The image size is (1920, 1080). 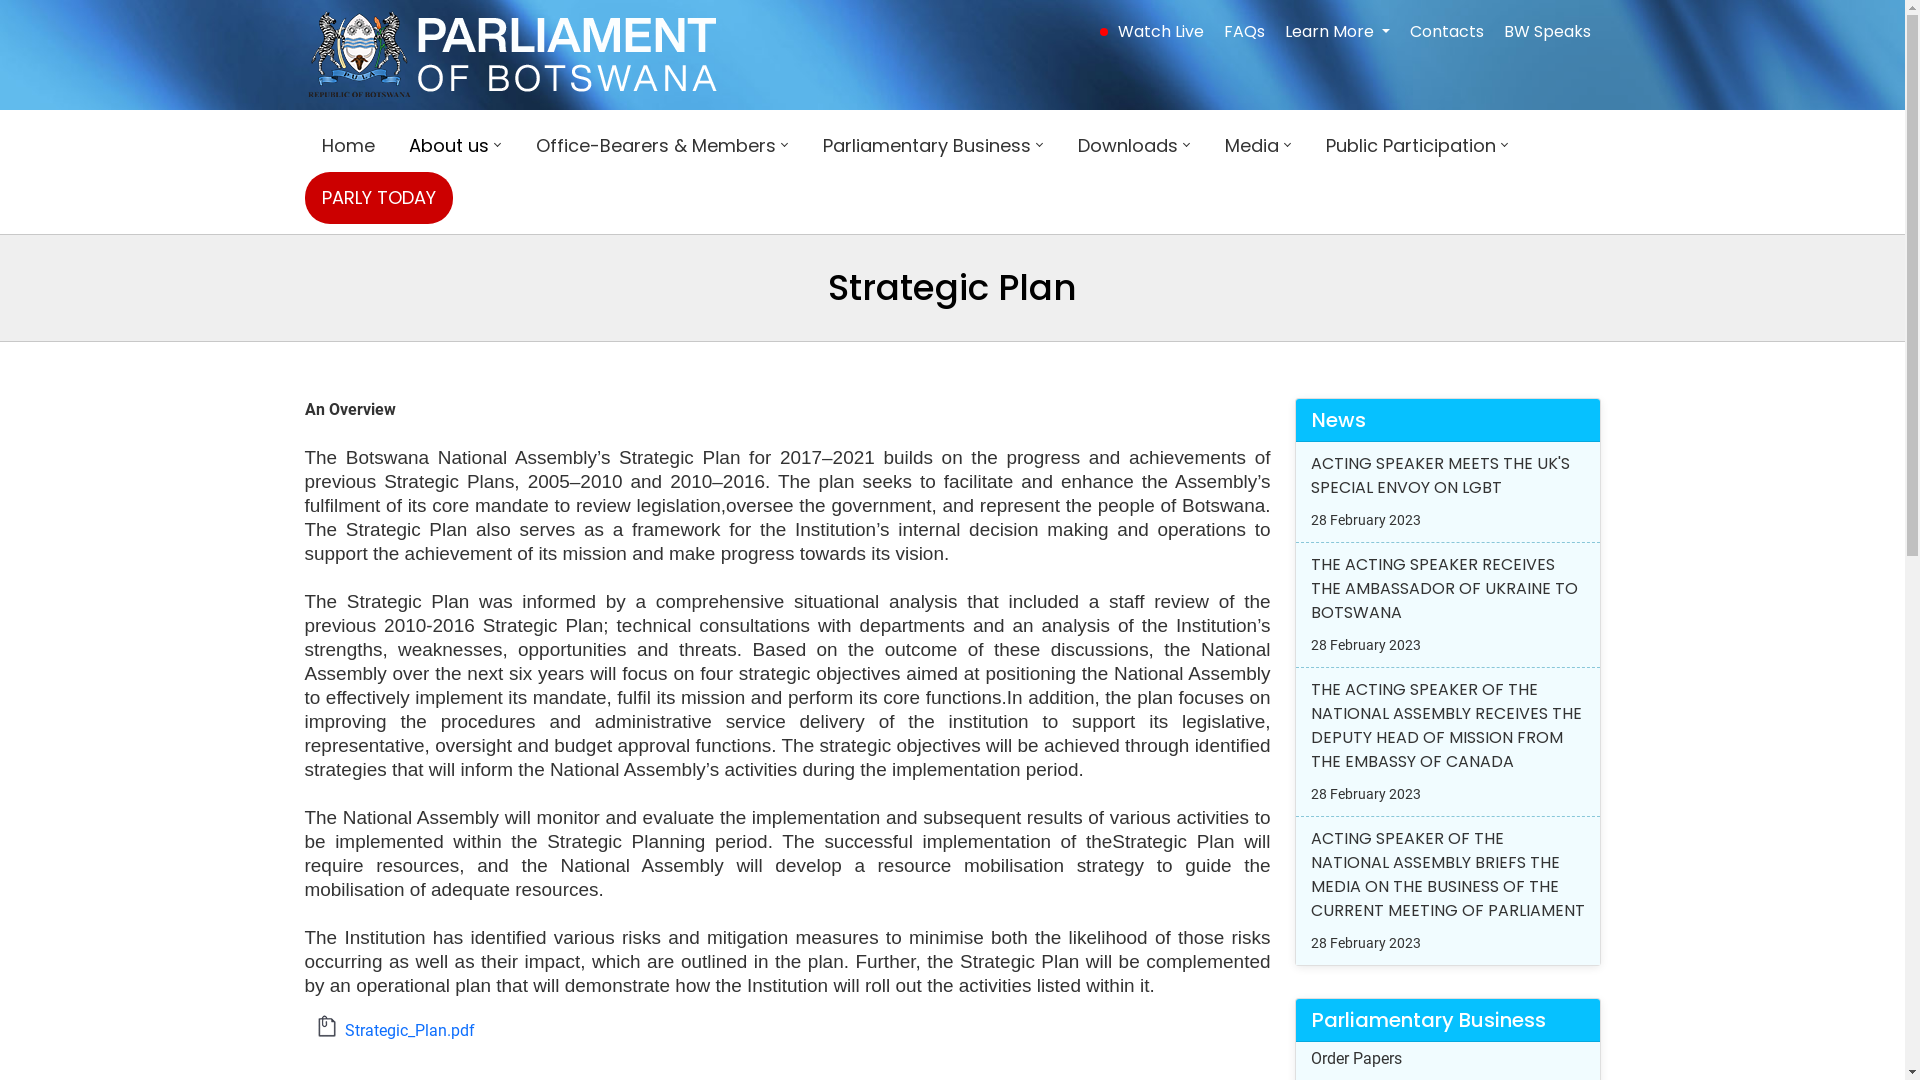 What do you see at coordinates (410, 1030) in the screenshot?
I see `Strategic_Plan.pdf` at bounding box center [410, 1030].